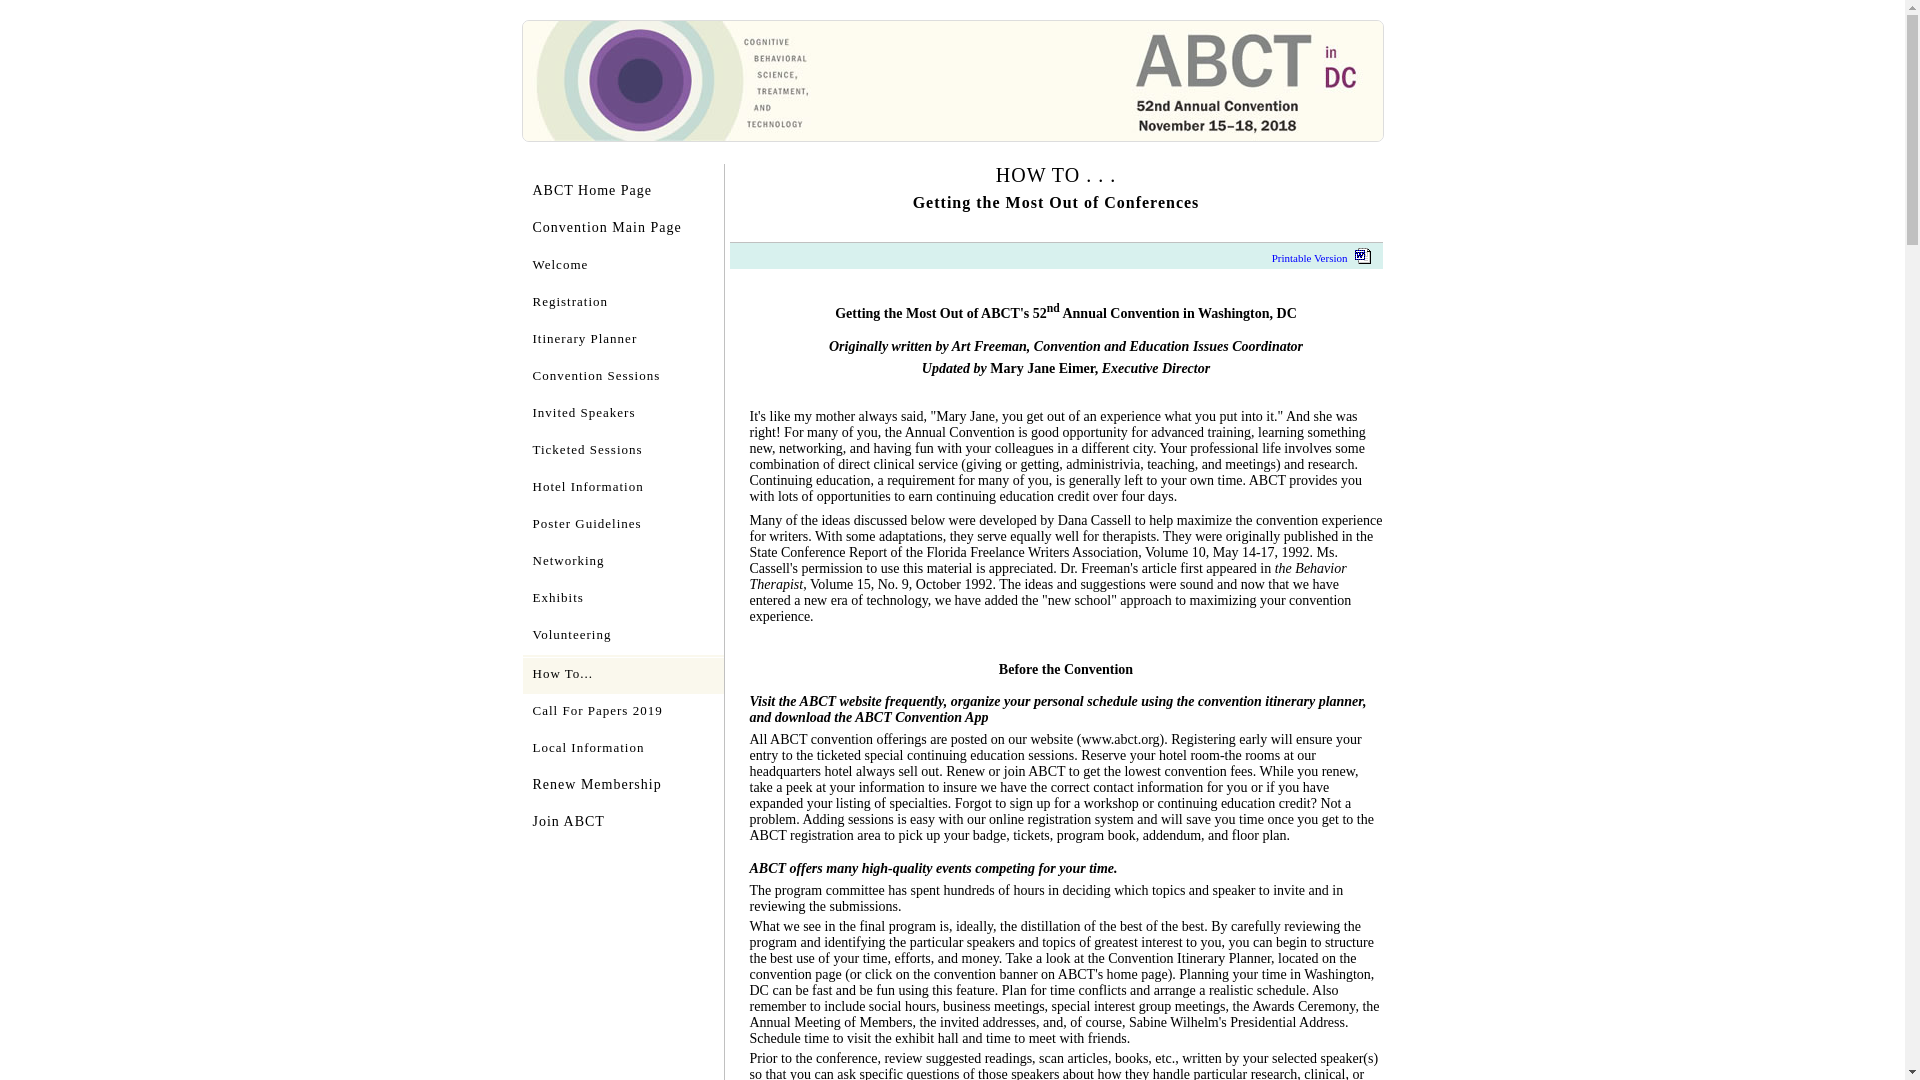 This screenshot has height=1080, width=1920. Describe the element at coordinates (622, 266) in the screenshot. I see `Welcome` at that location.